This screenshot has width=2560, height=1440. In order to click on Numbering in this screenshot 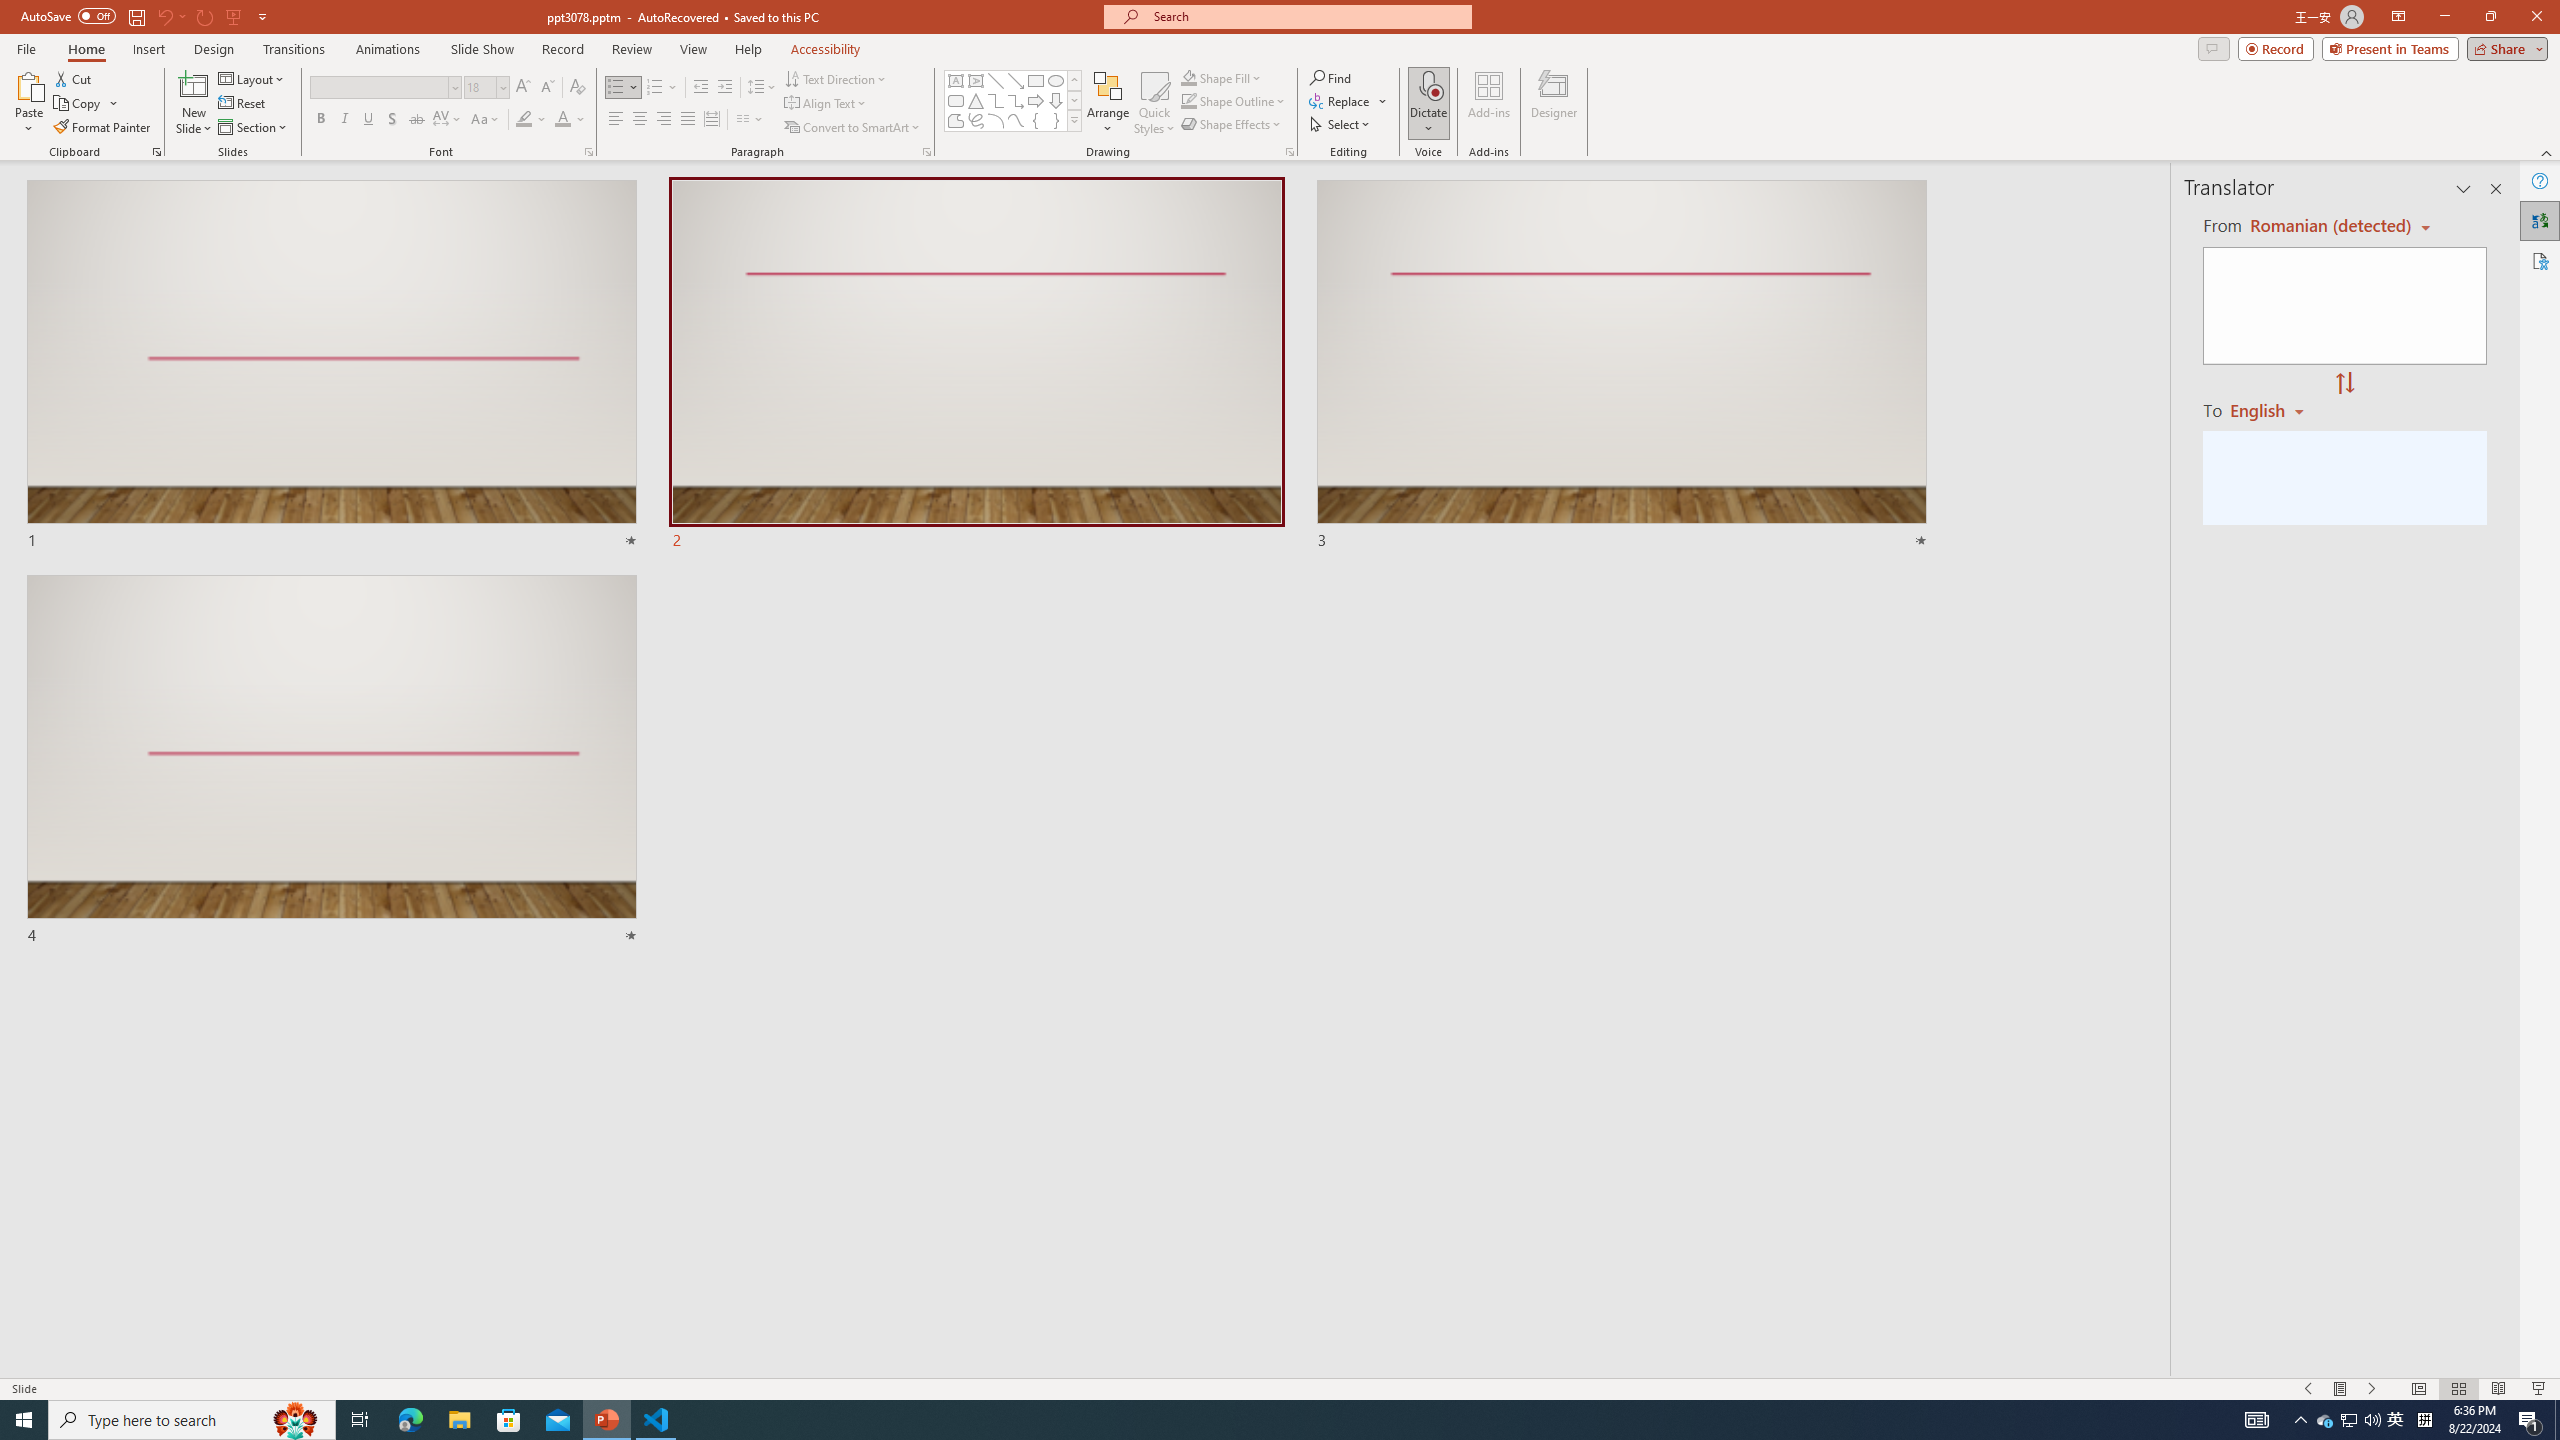, I will do `click(655, 88)`.